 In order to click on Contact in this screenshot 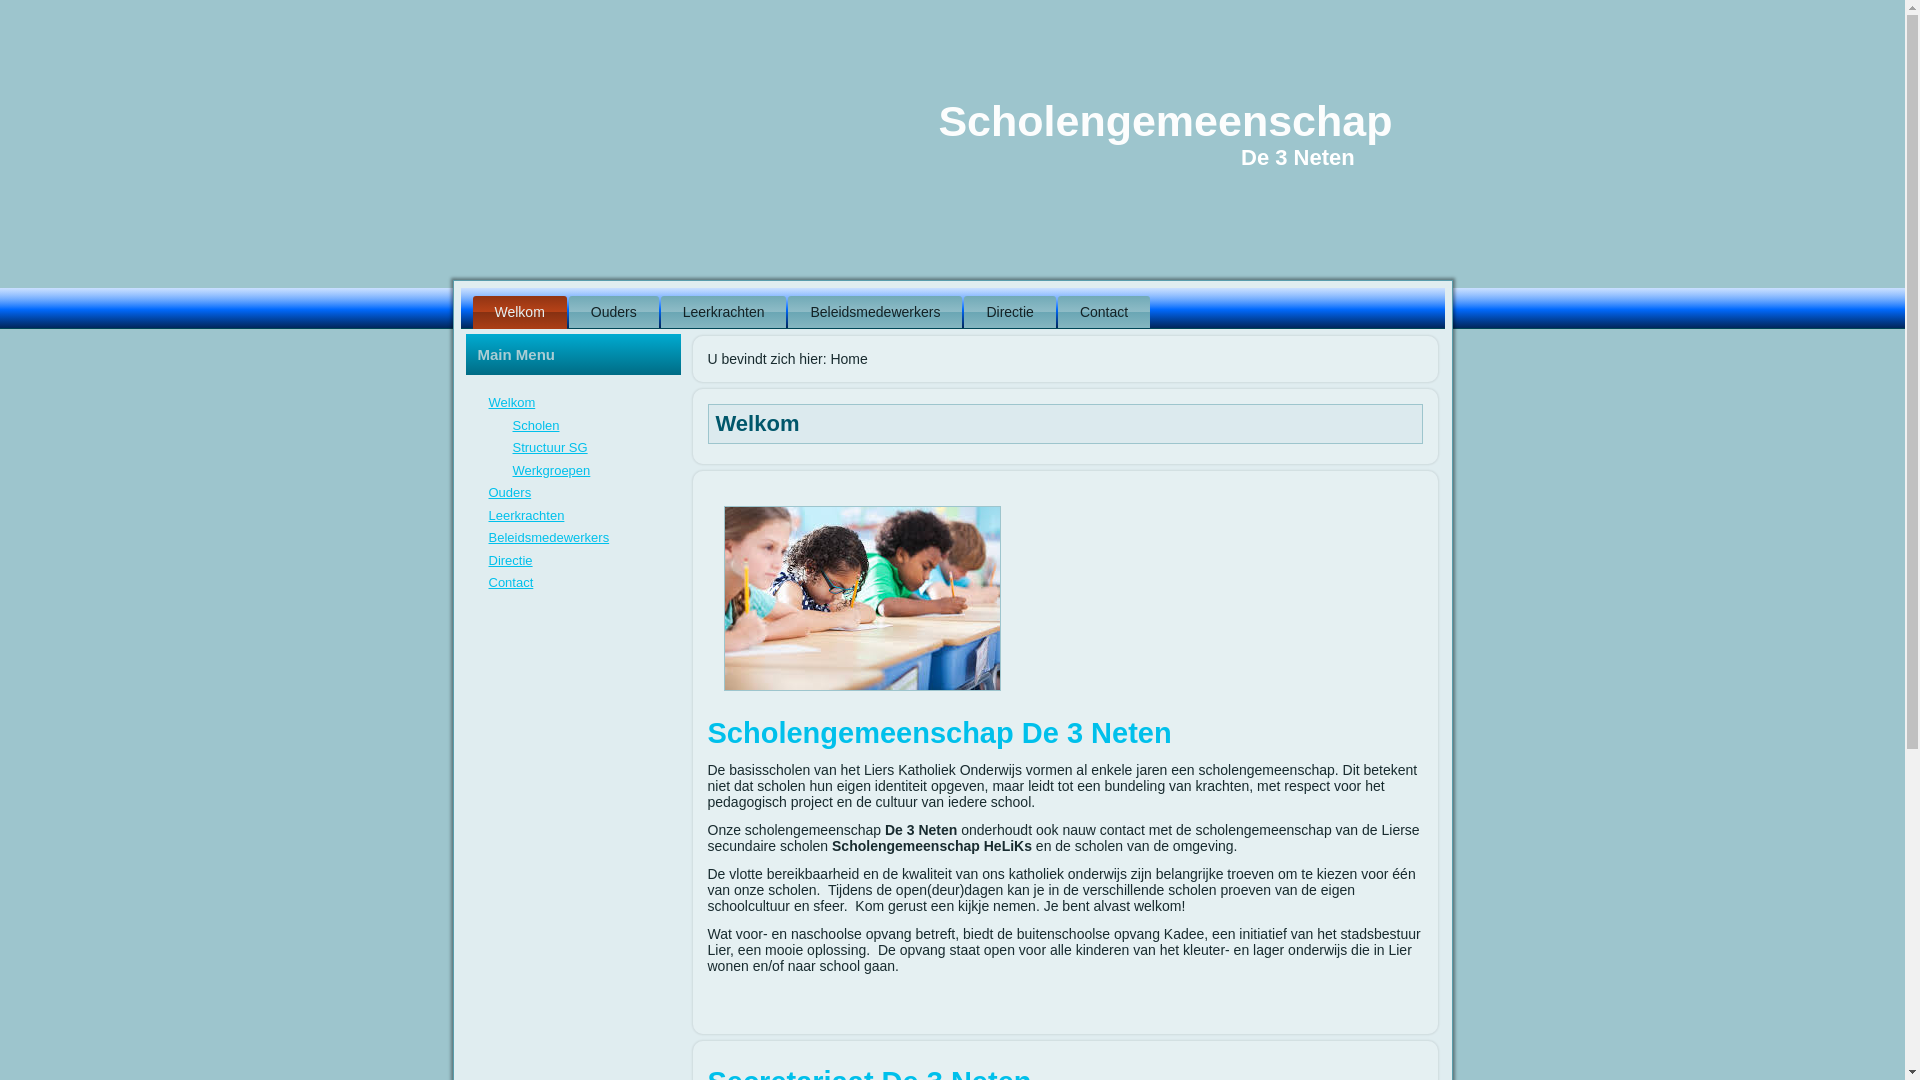, I will do `click(1104, 312)`.